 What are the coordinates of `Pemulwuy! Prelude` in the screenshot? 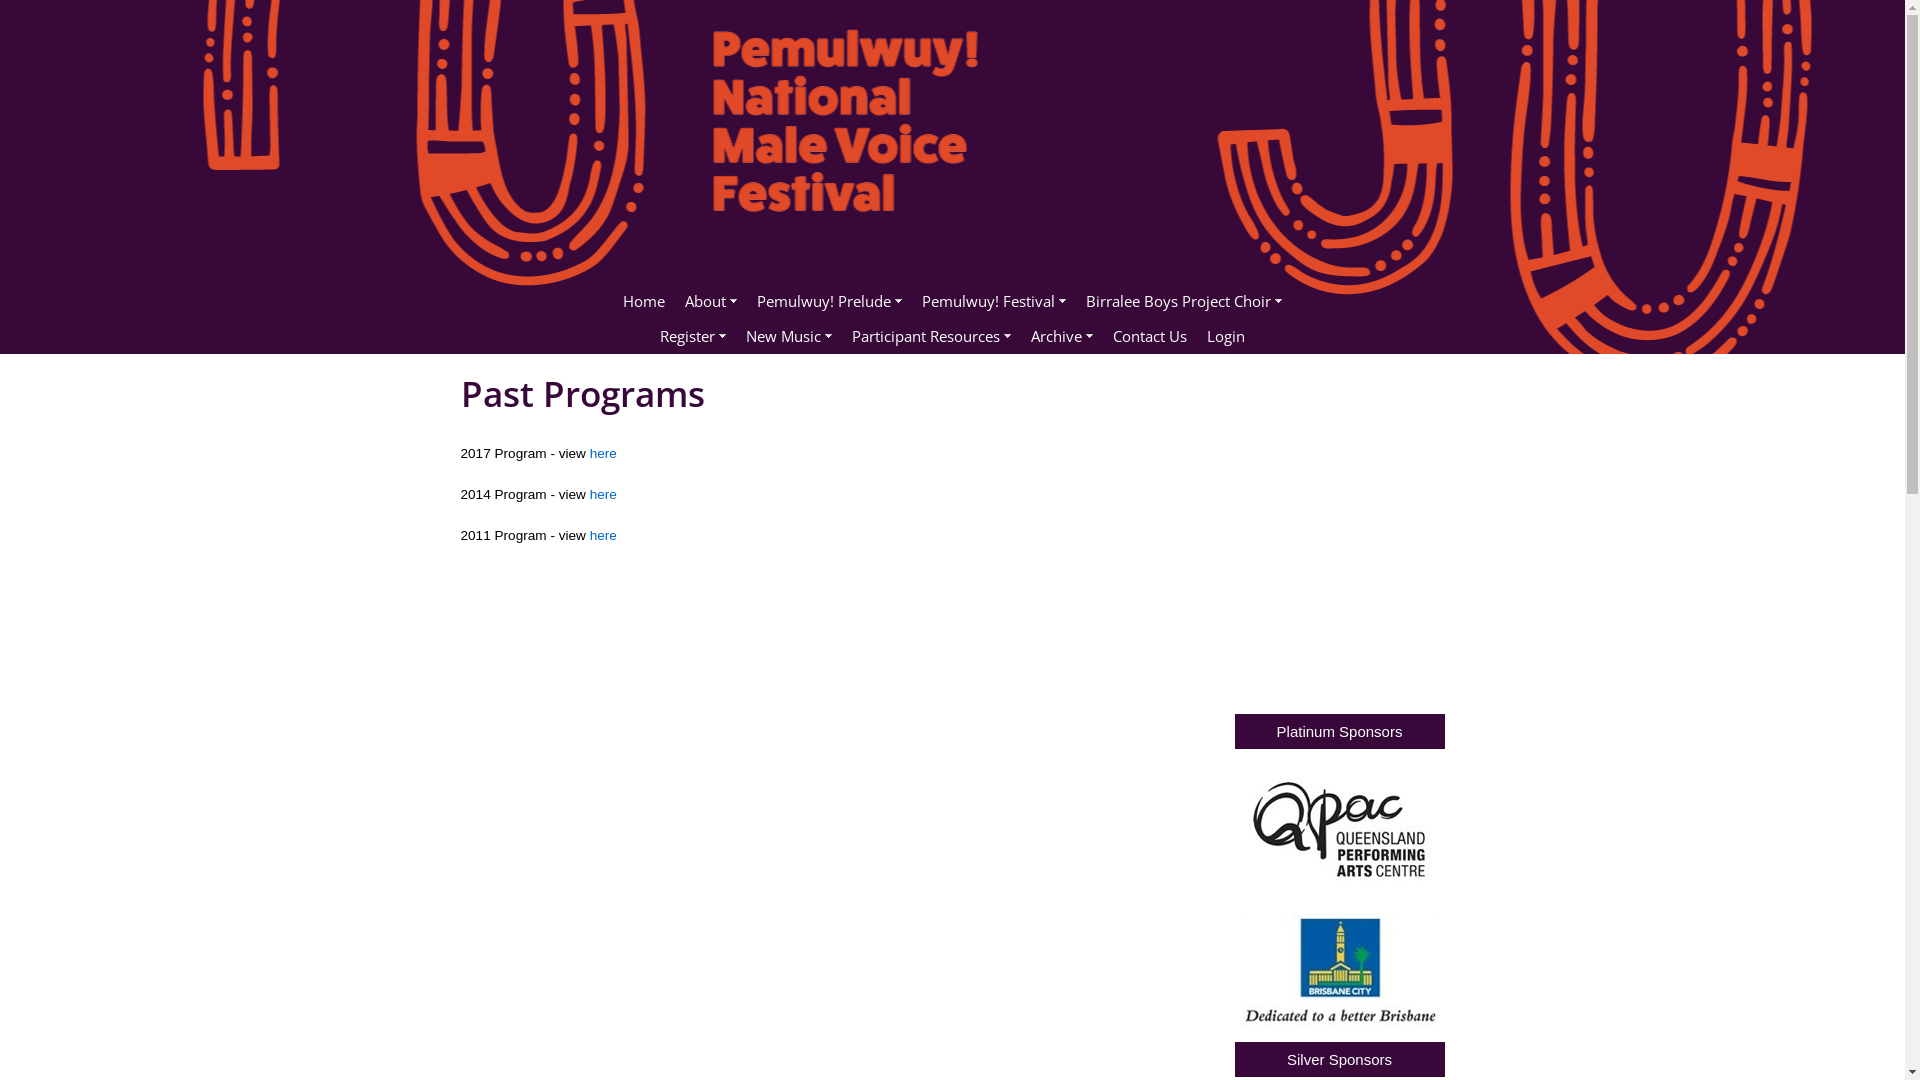 It's located at (830, 302).